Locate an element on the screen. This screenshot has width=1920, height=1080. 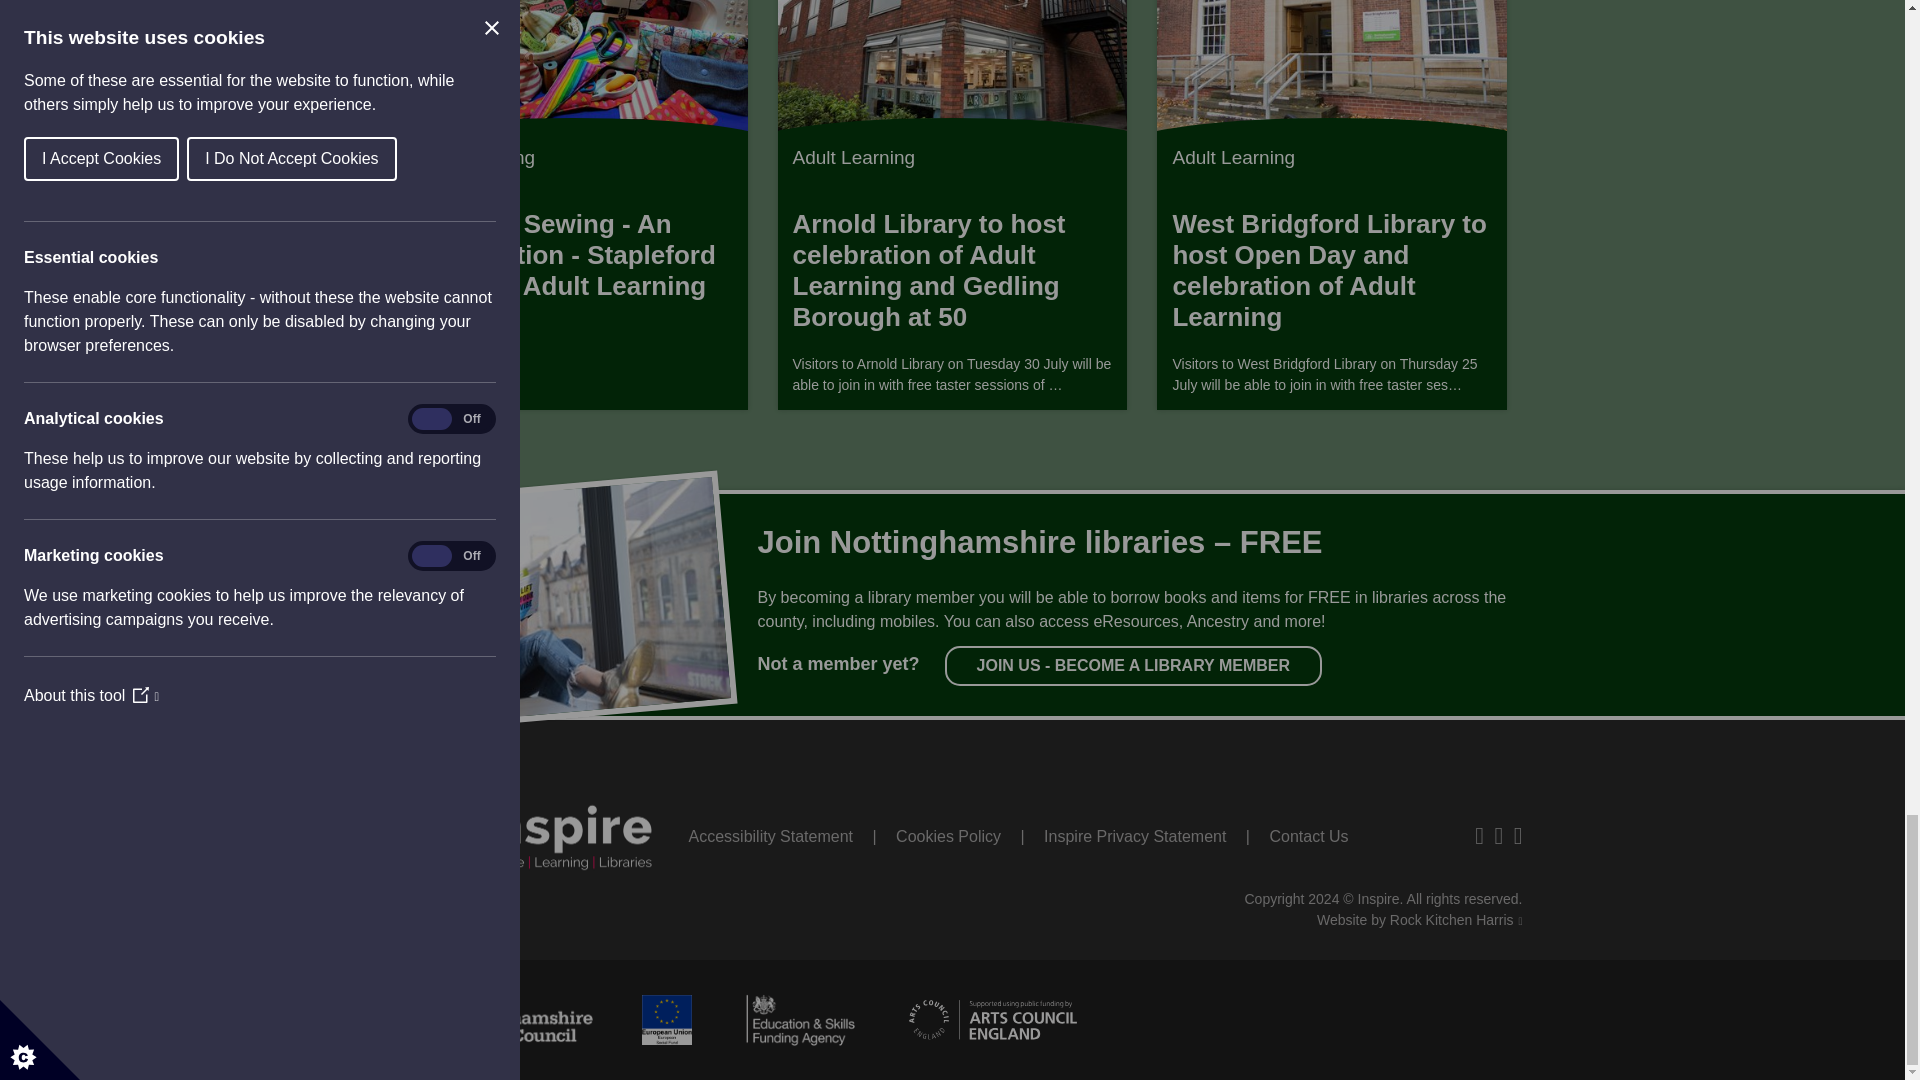
Go to home page is located at coordinates (534, 830).